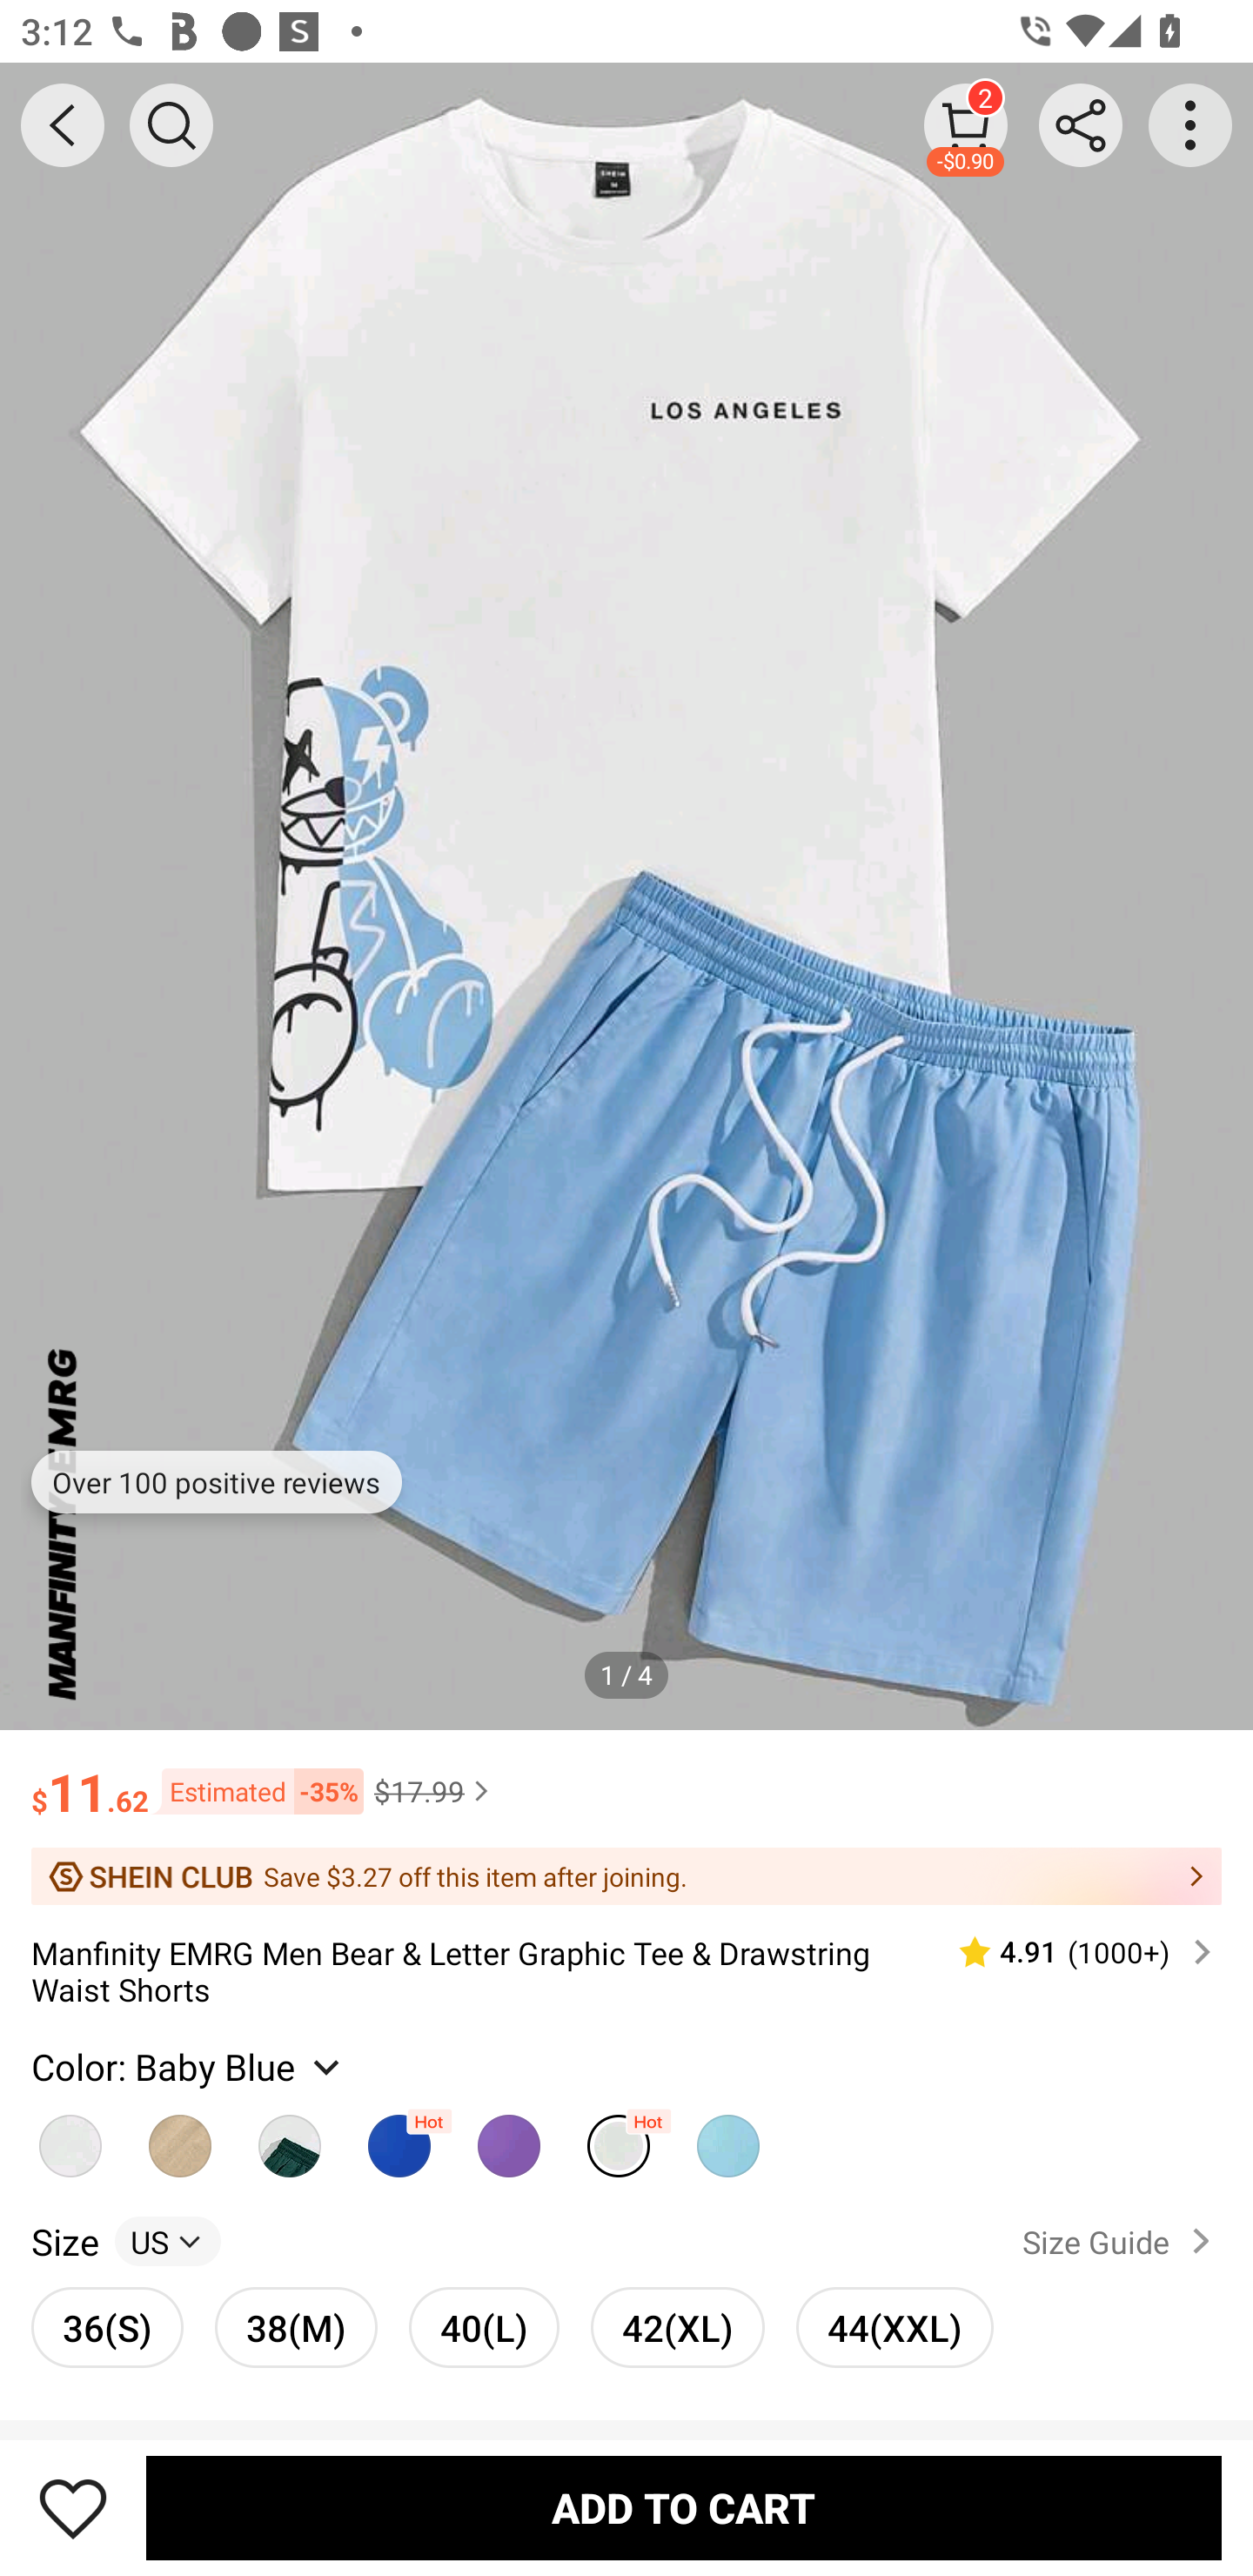 The height and width of the screenshot is (2576, 1253). Describe the element at coordinates (290, 2137) in the screenshot. I see `Green` at that location.